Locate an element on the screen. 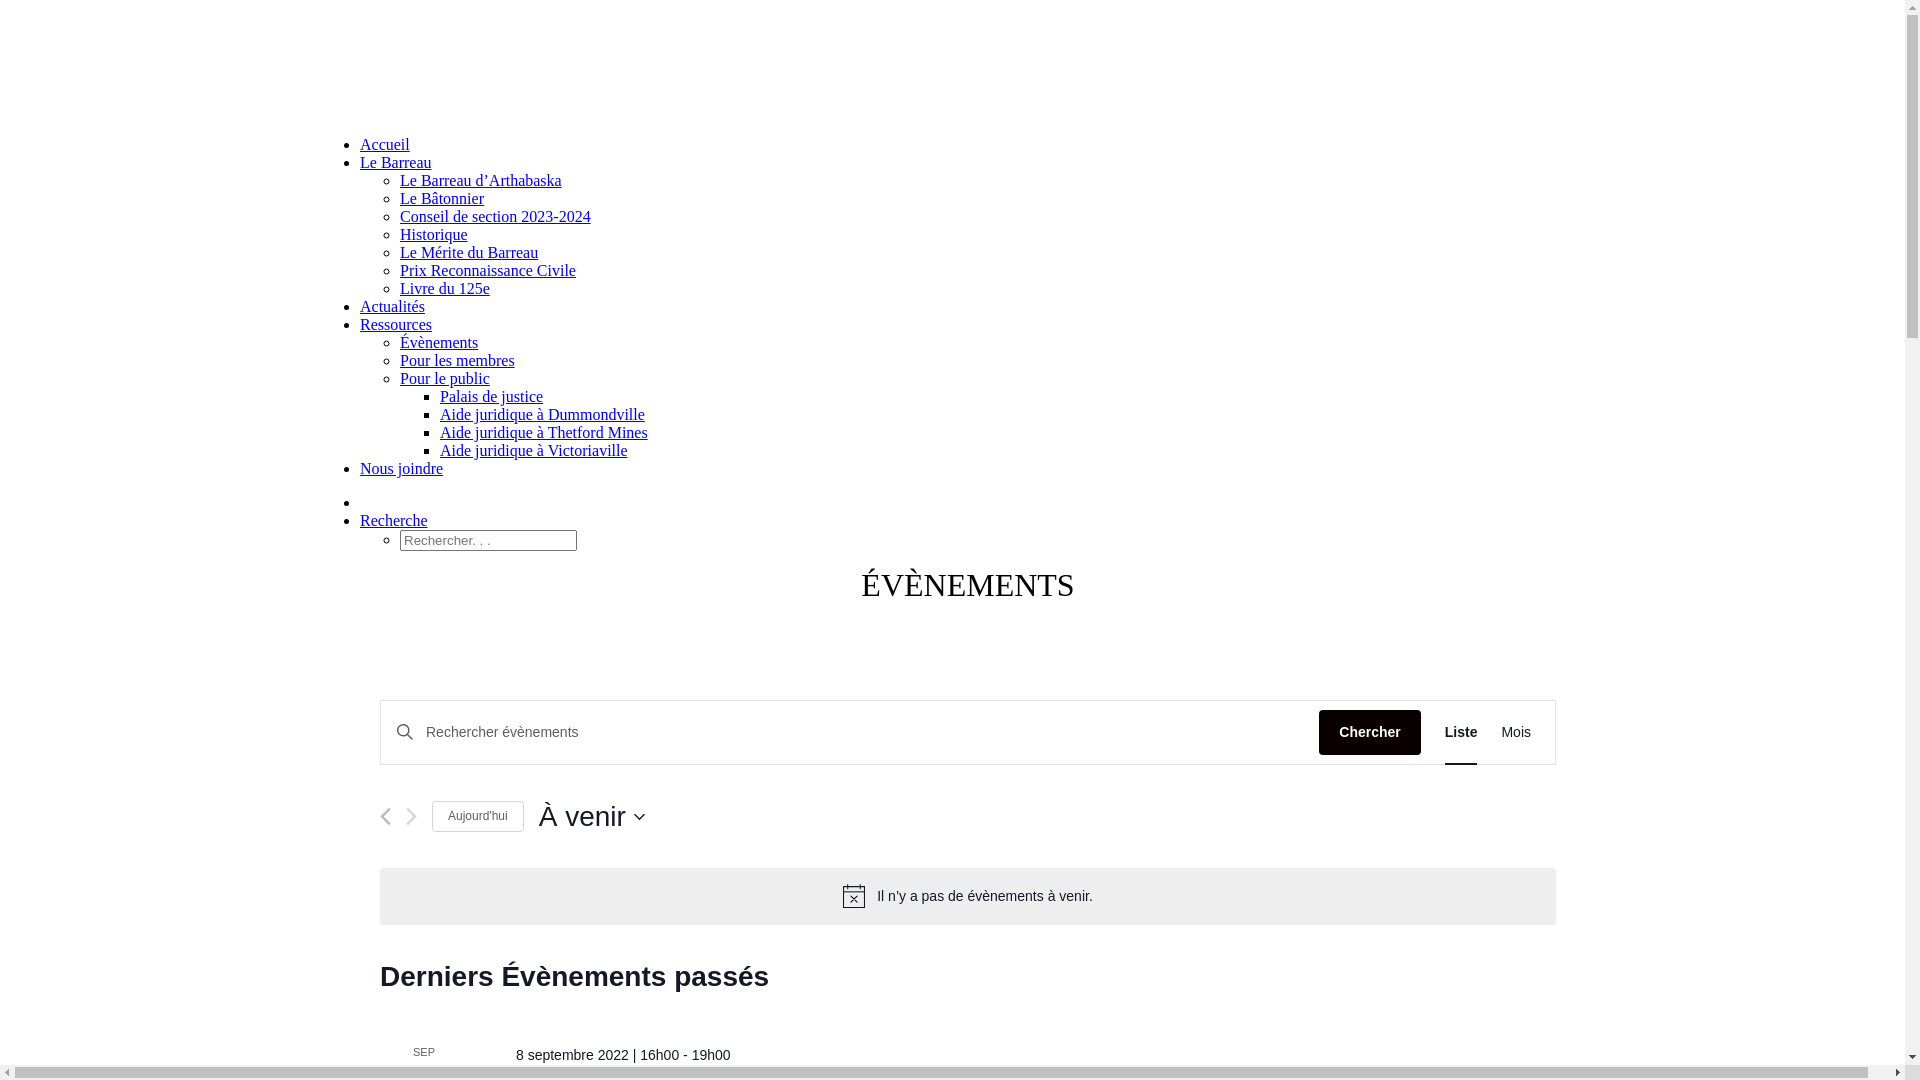 Image resolution: width=1920 pixels, height=1080 pixels. Livre du 125e is located at coordinates (444, 288).